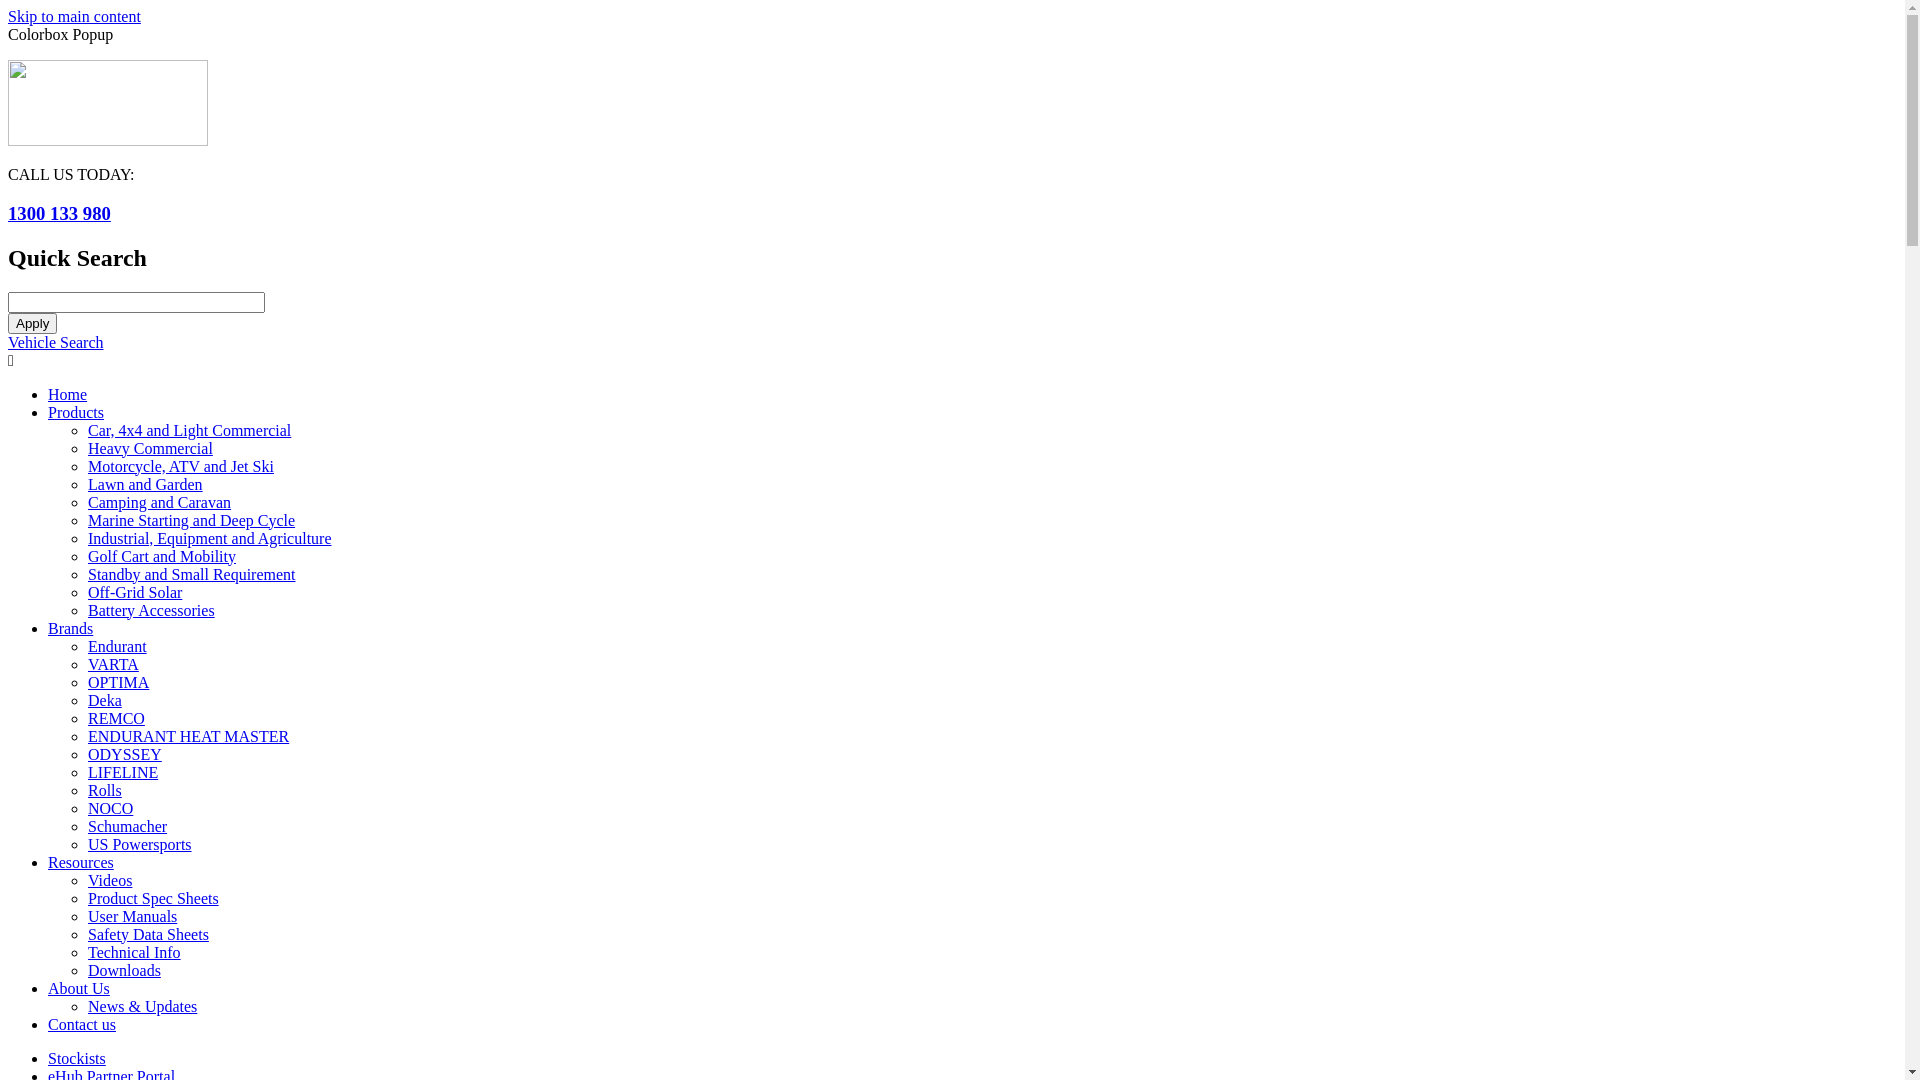  Describe the element at coordinates (125, 754) in the screenshot. I see `ODYSSEY` at that location.